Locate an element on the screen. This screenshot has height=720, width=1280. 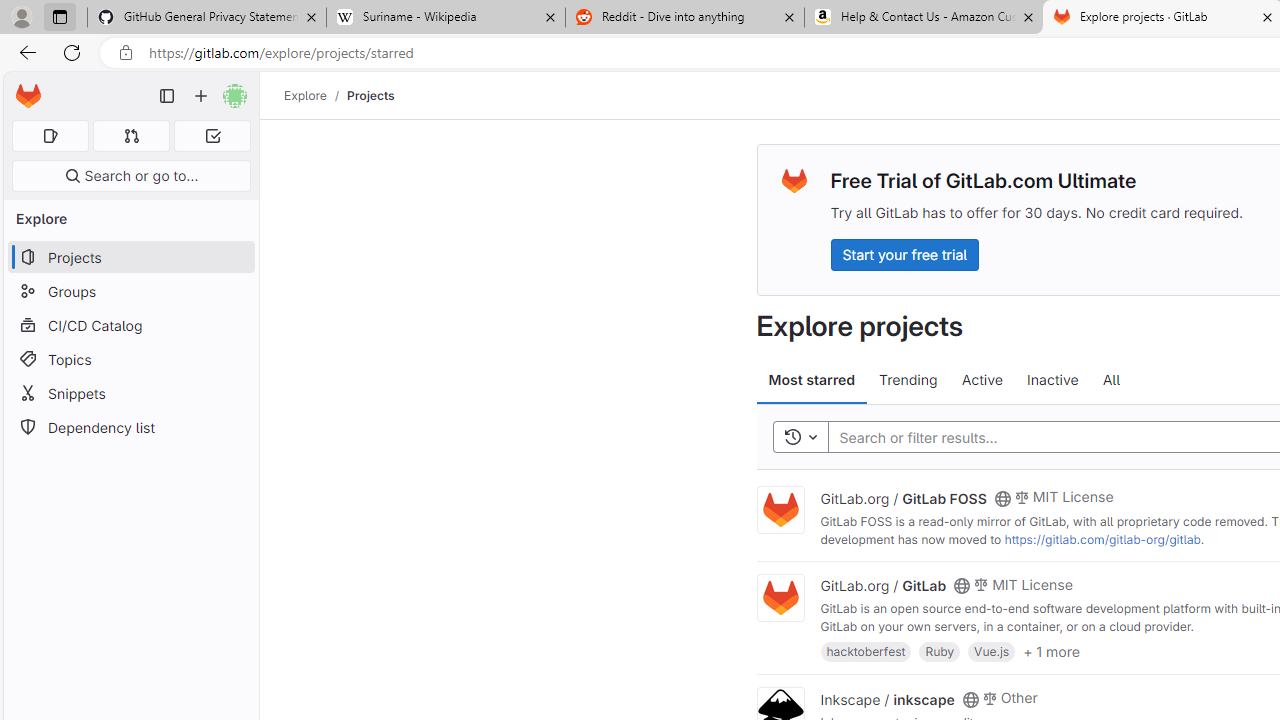
Active is located at coordinates (982, 380).